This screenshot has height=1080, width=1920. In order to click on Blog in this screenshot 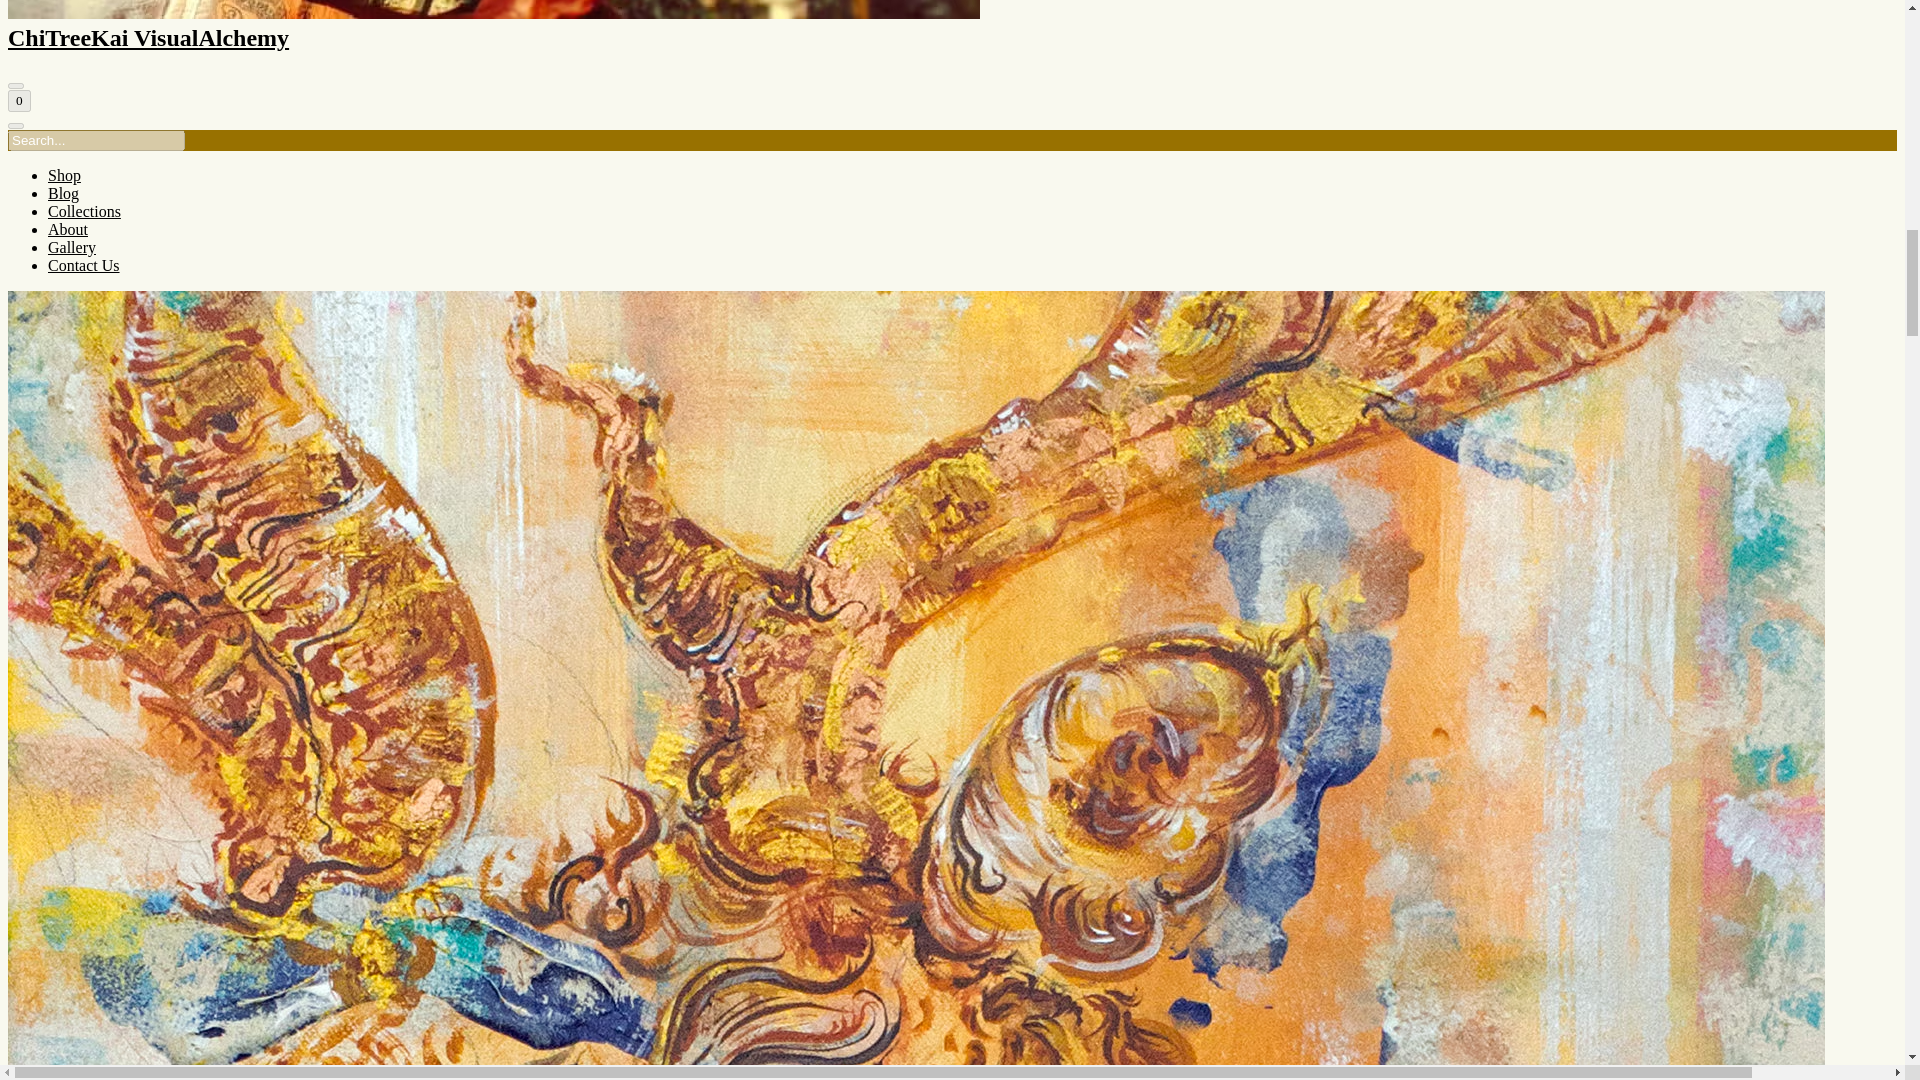, I will do `click(63, 192)`.